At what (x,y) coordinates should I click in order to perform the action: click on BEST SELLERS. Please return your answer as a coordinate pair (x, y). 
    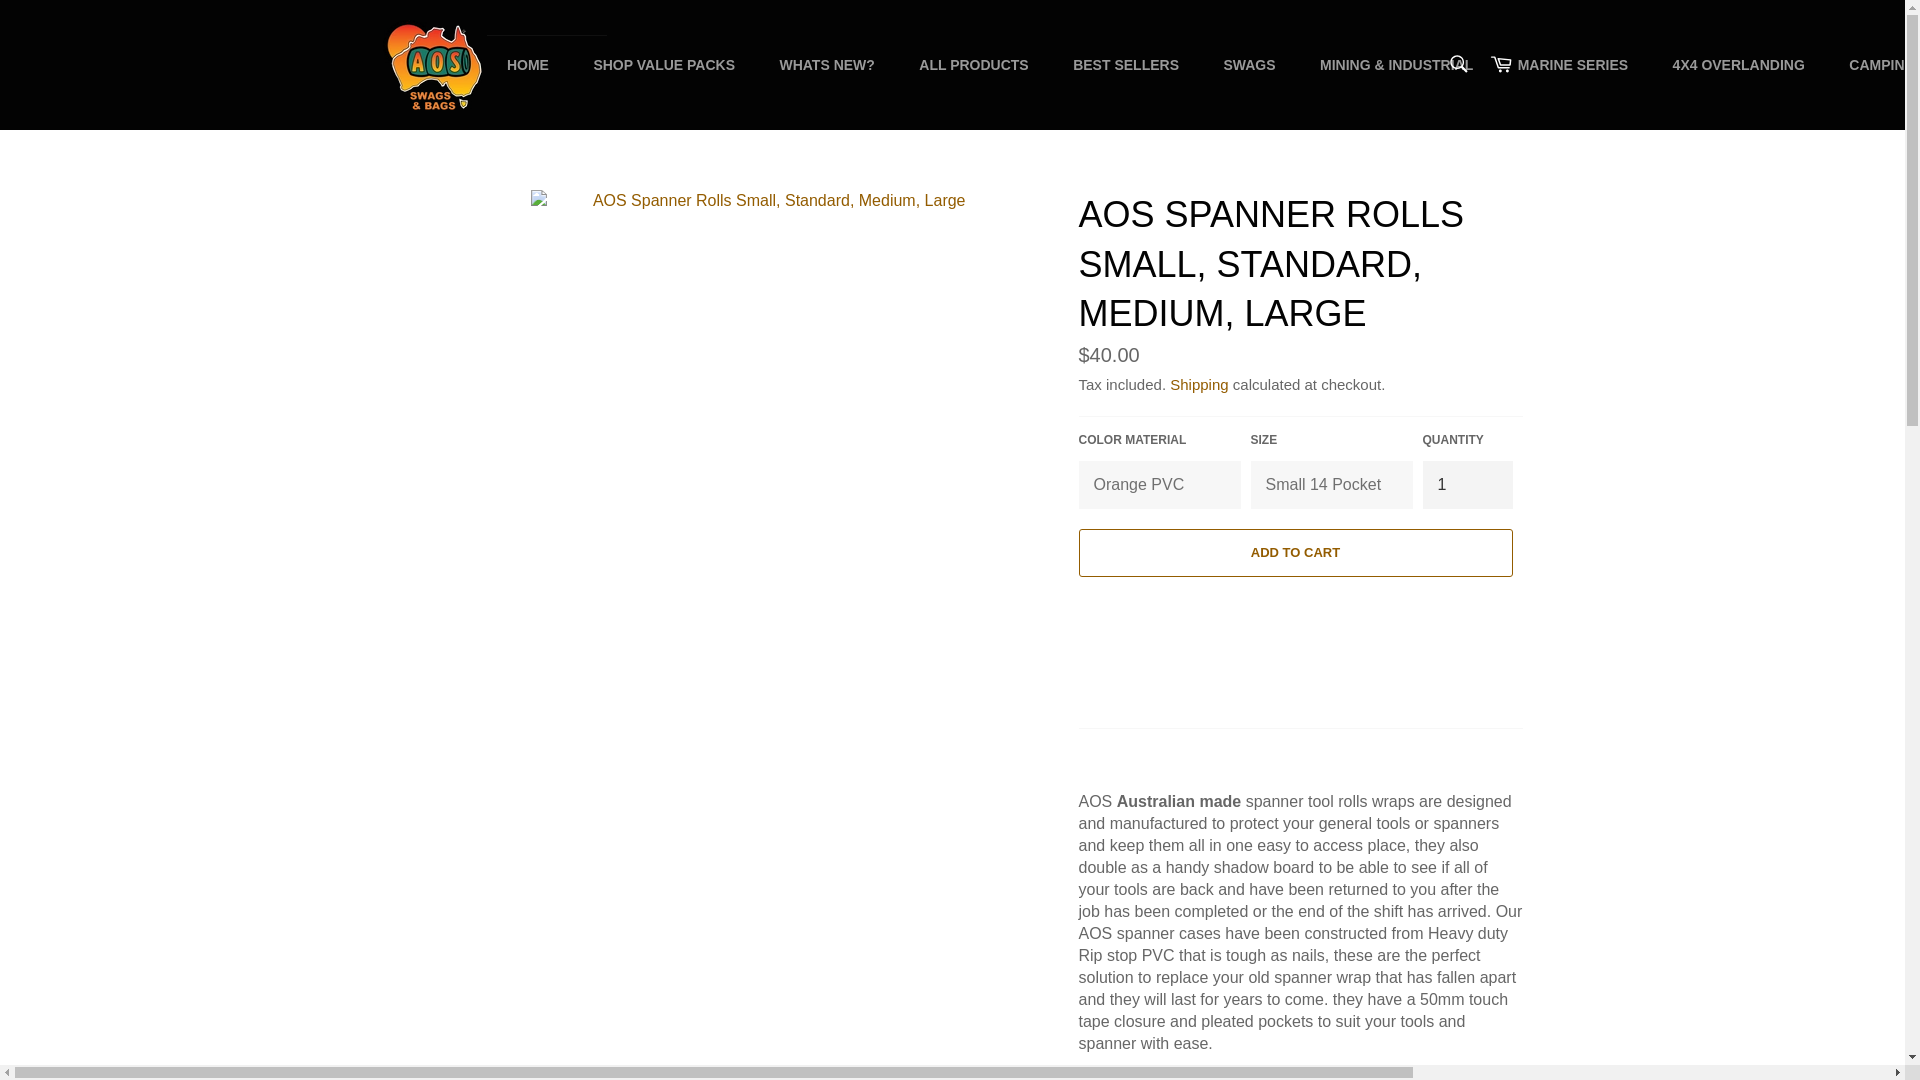
    Looking at the image, I should click on (1125, 65).